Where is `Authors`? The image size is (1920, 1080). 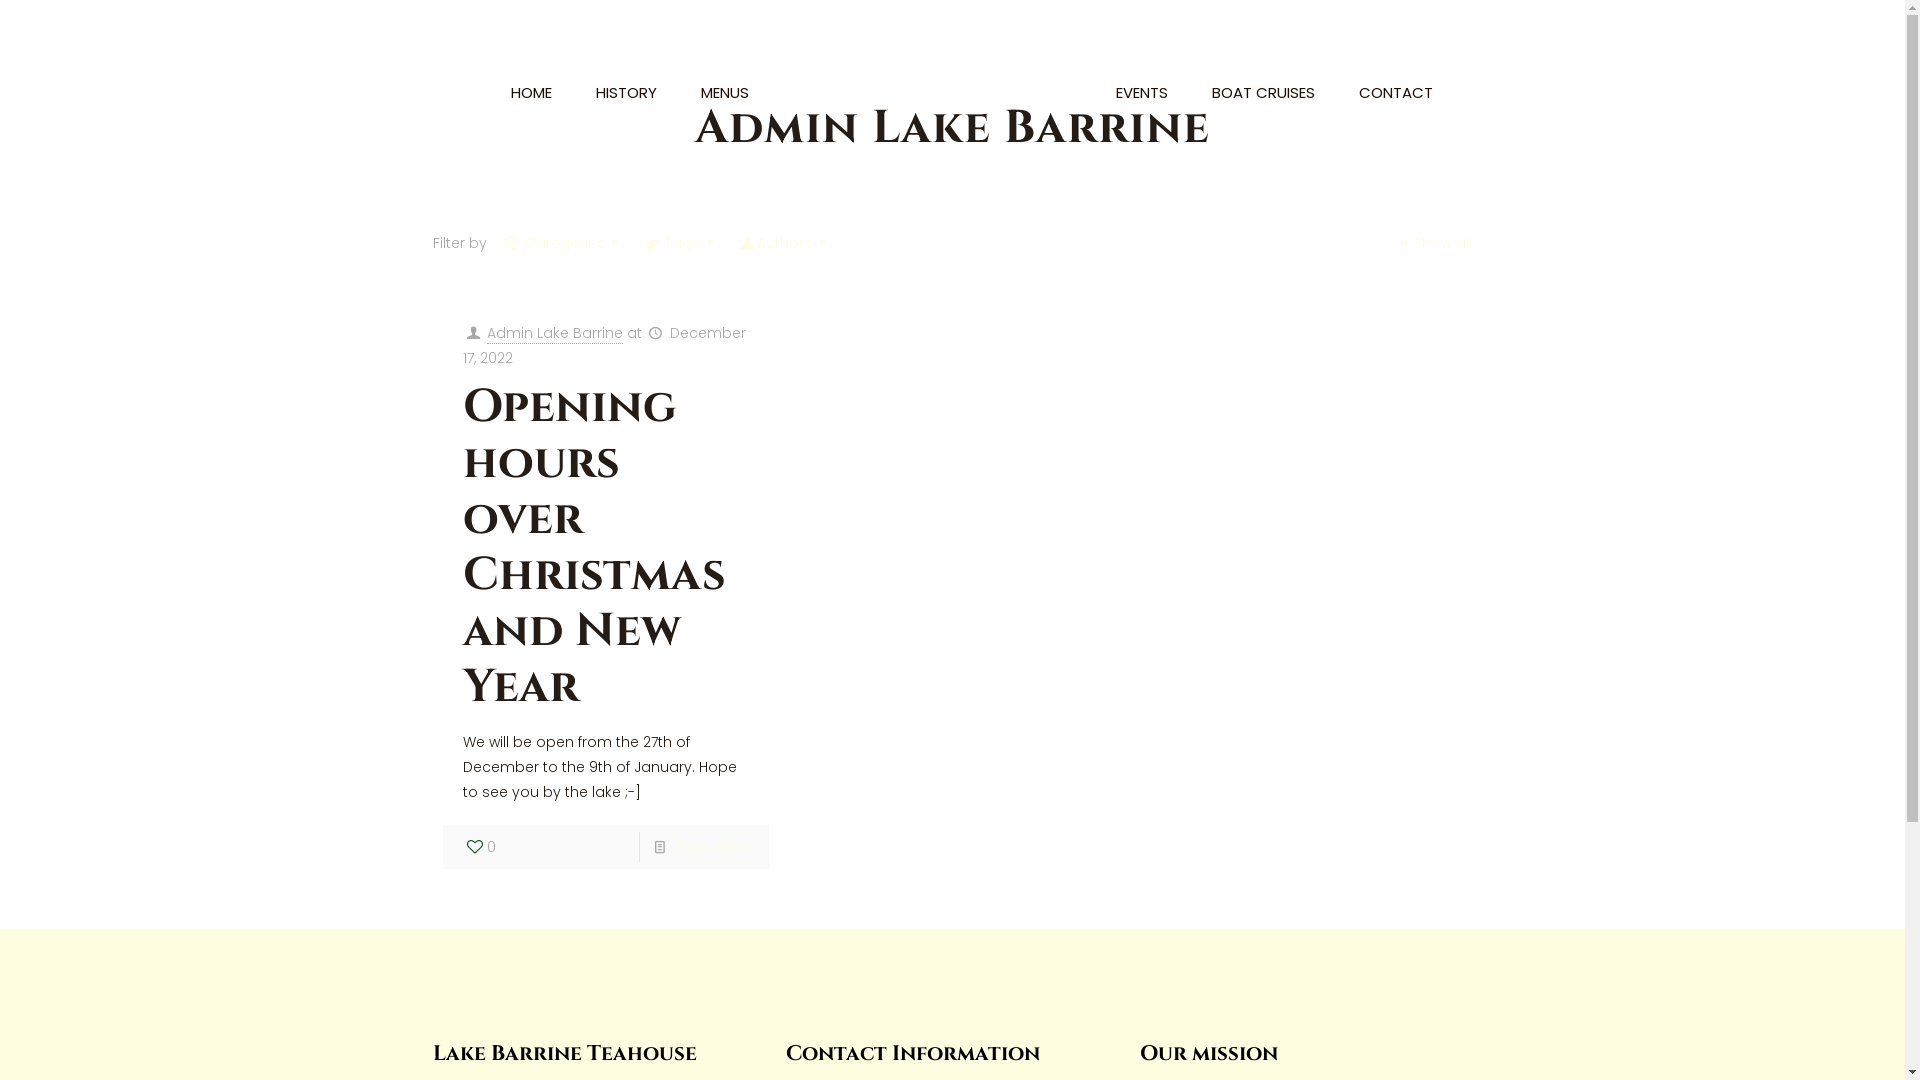
Authors is located at coordinates (784, 243).